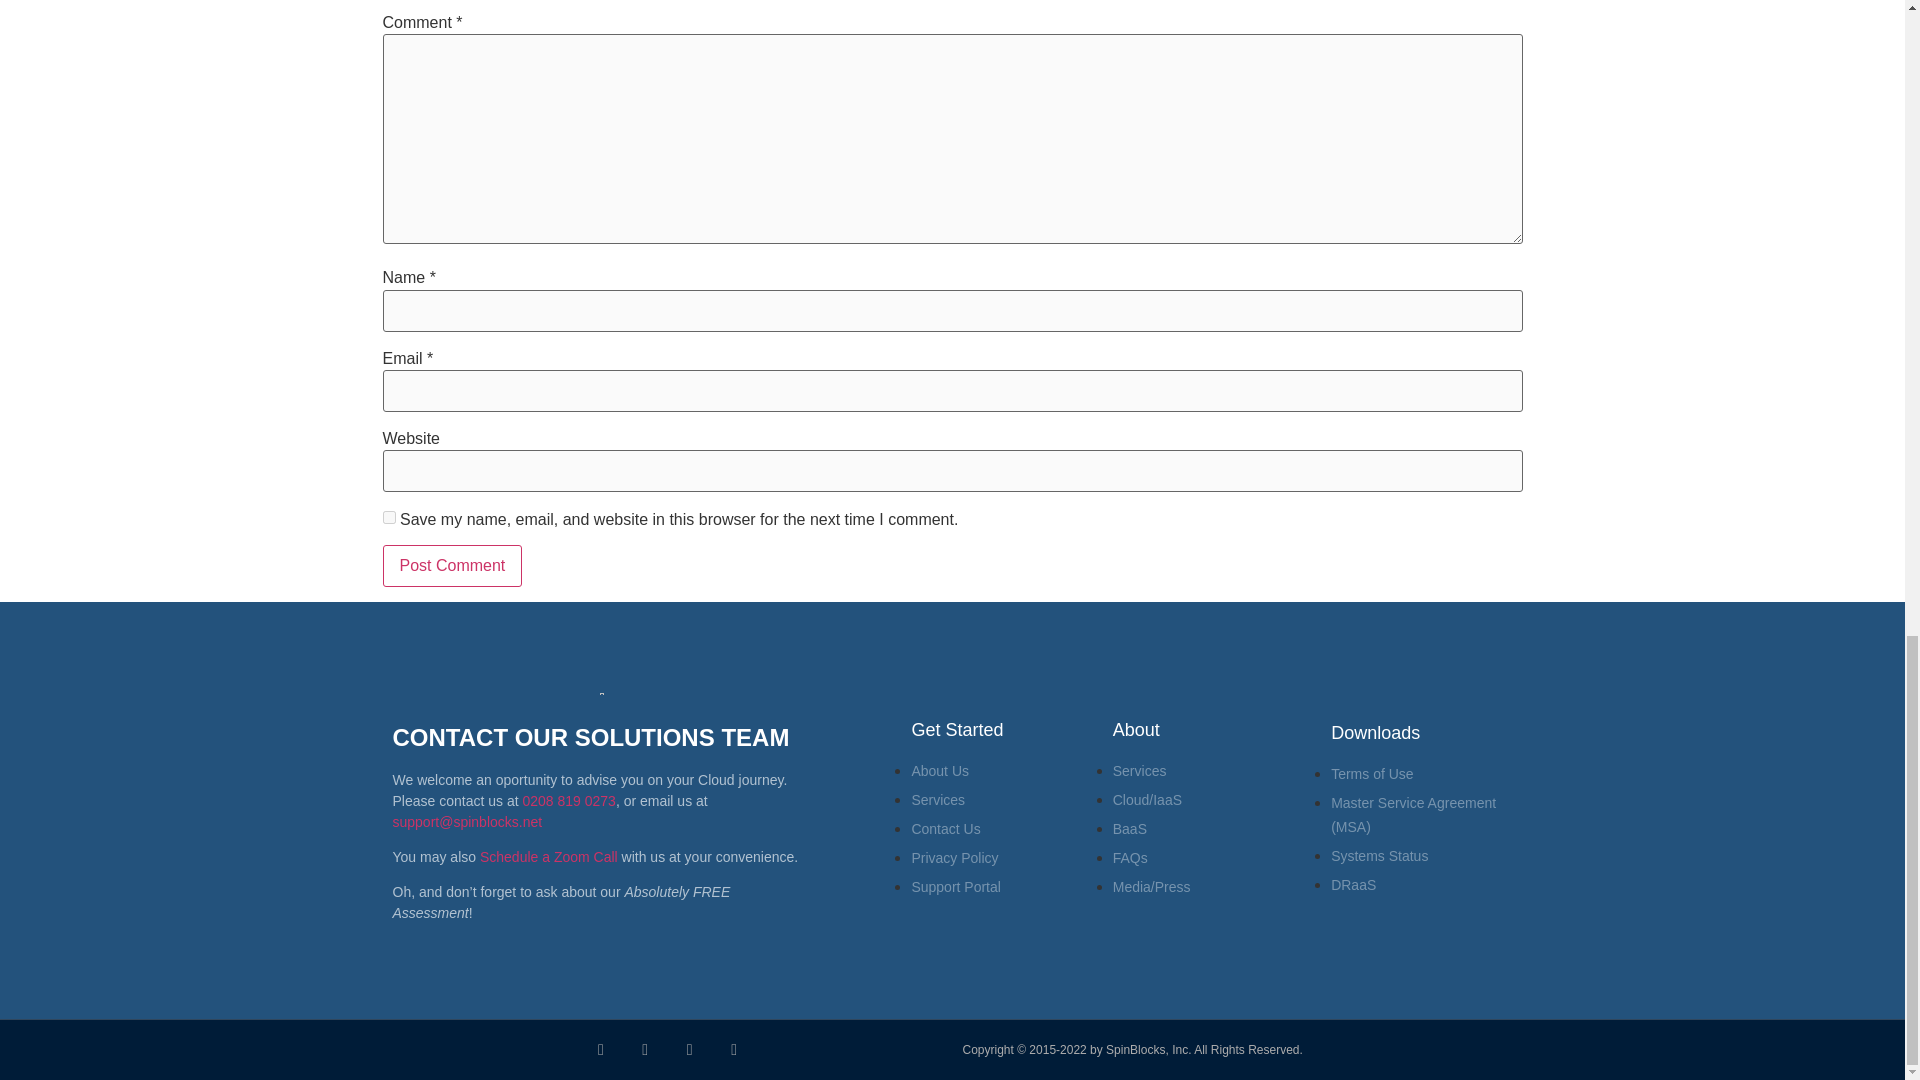 This screenshot has width=1920, height=1080. What do you see at coordinates (1130, 858) in the screenshot?
I see `FAQs` at bounding box center [1130, 858].